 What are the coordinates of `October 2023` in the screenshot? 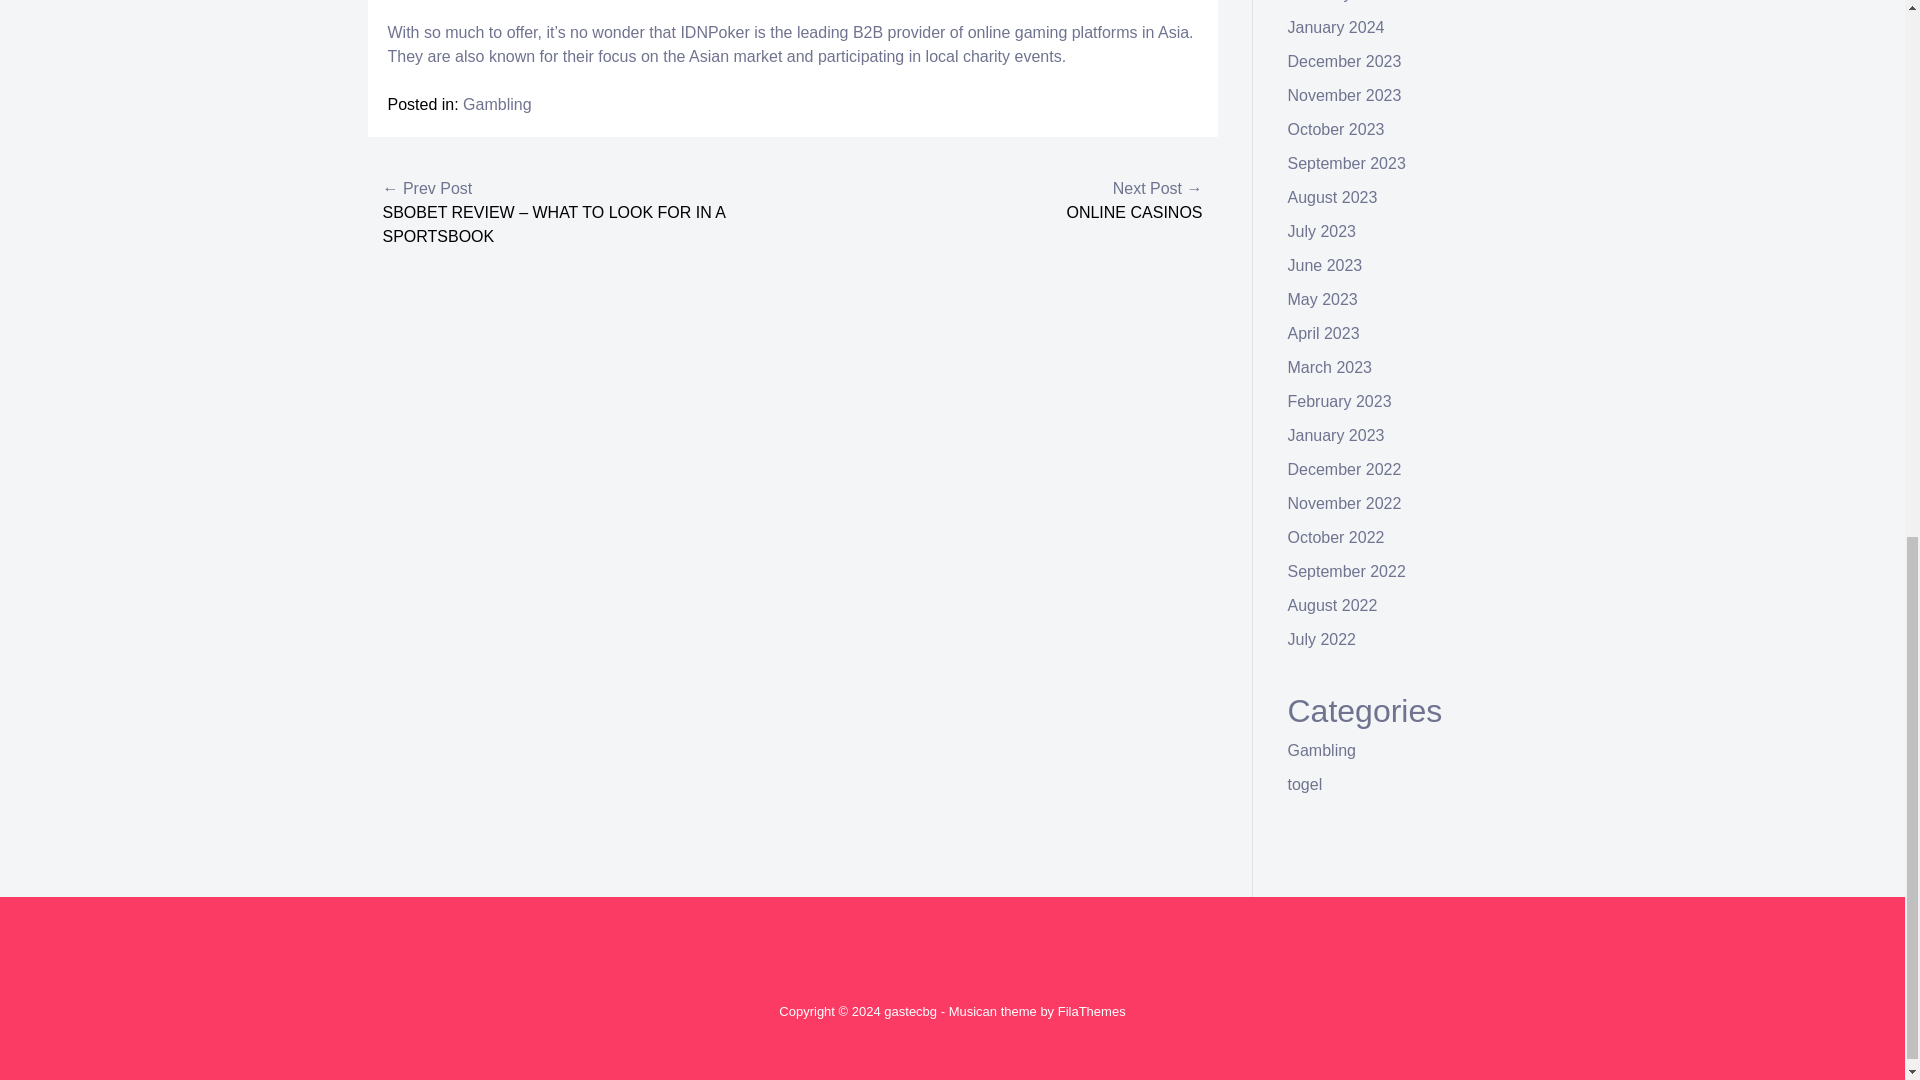 It's located at (1336, 129).